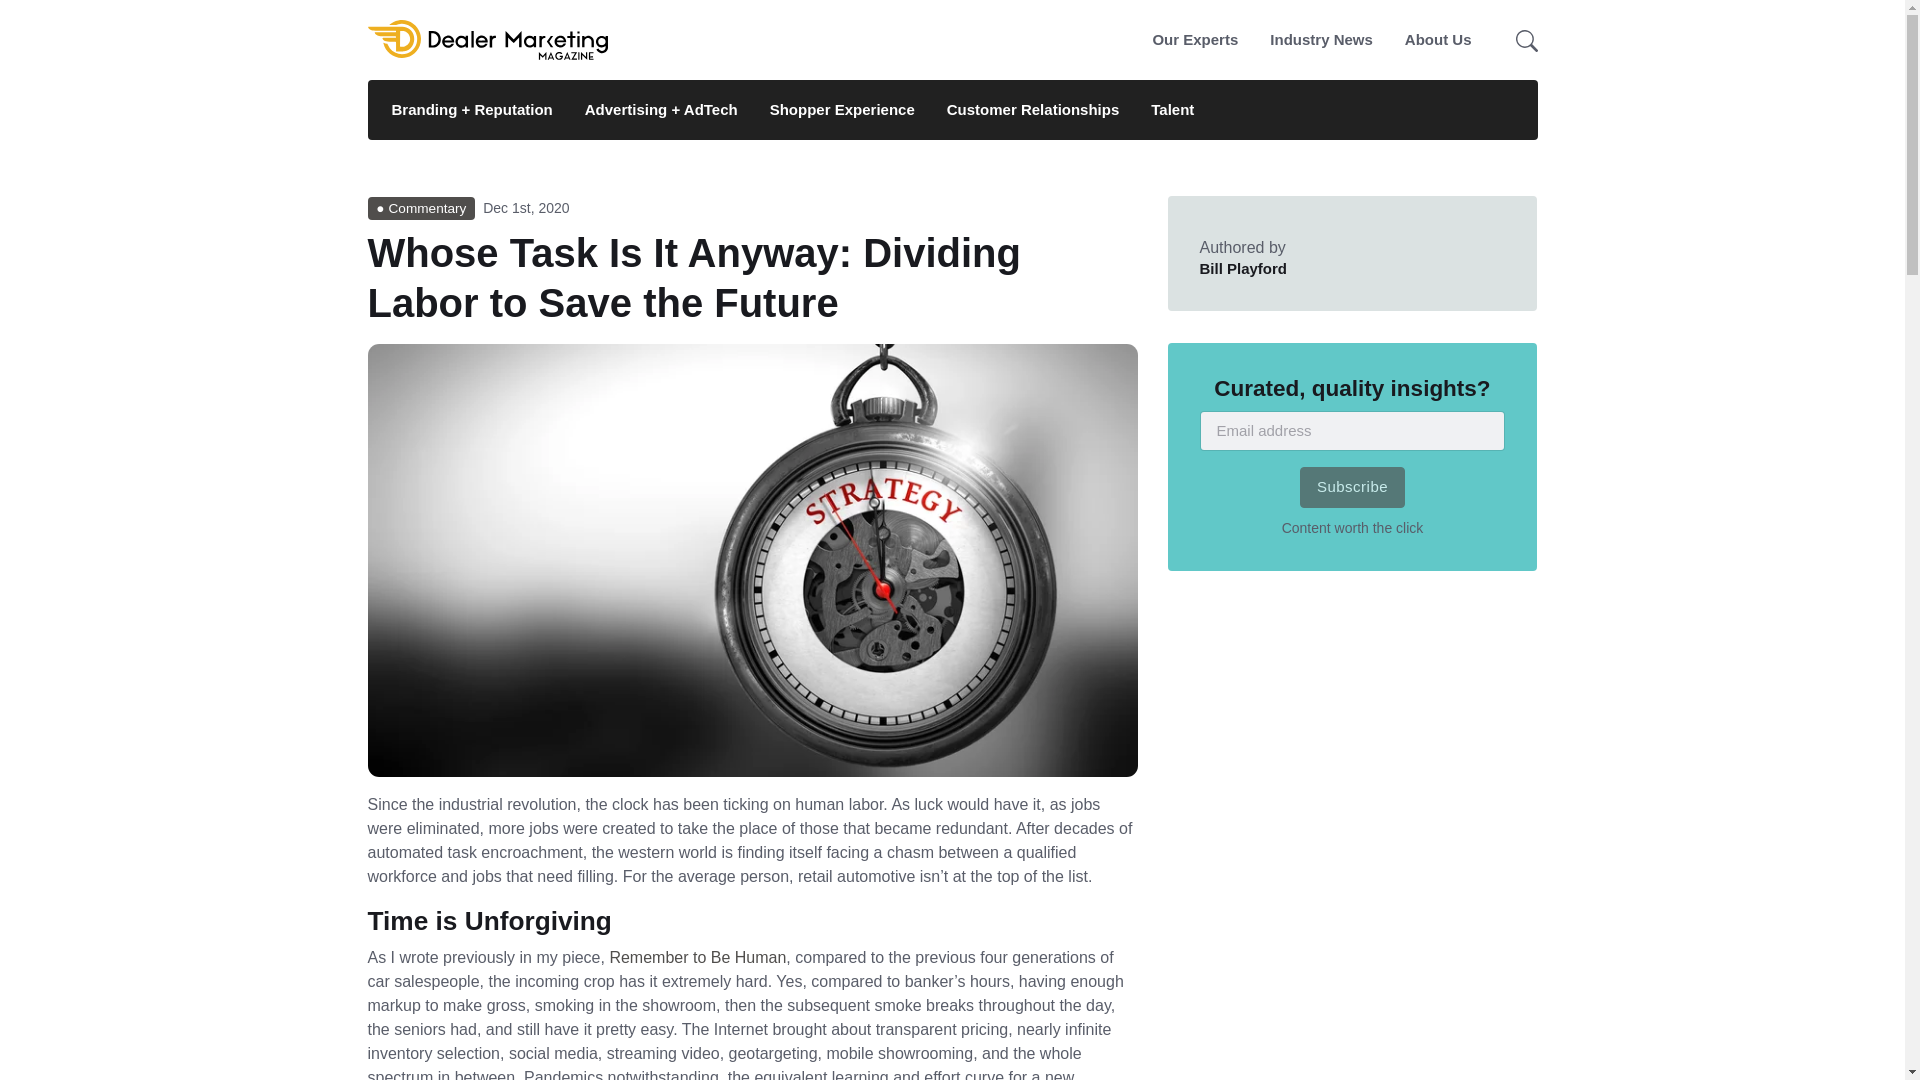 The height and width of the screenshot is (1080, 1920). What do you see at coordinates (1164, 110) in the screenshot?
I see `Remember to Be Human` at bounding box center [1164, 110].